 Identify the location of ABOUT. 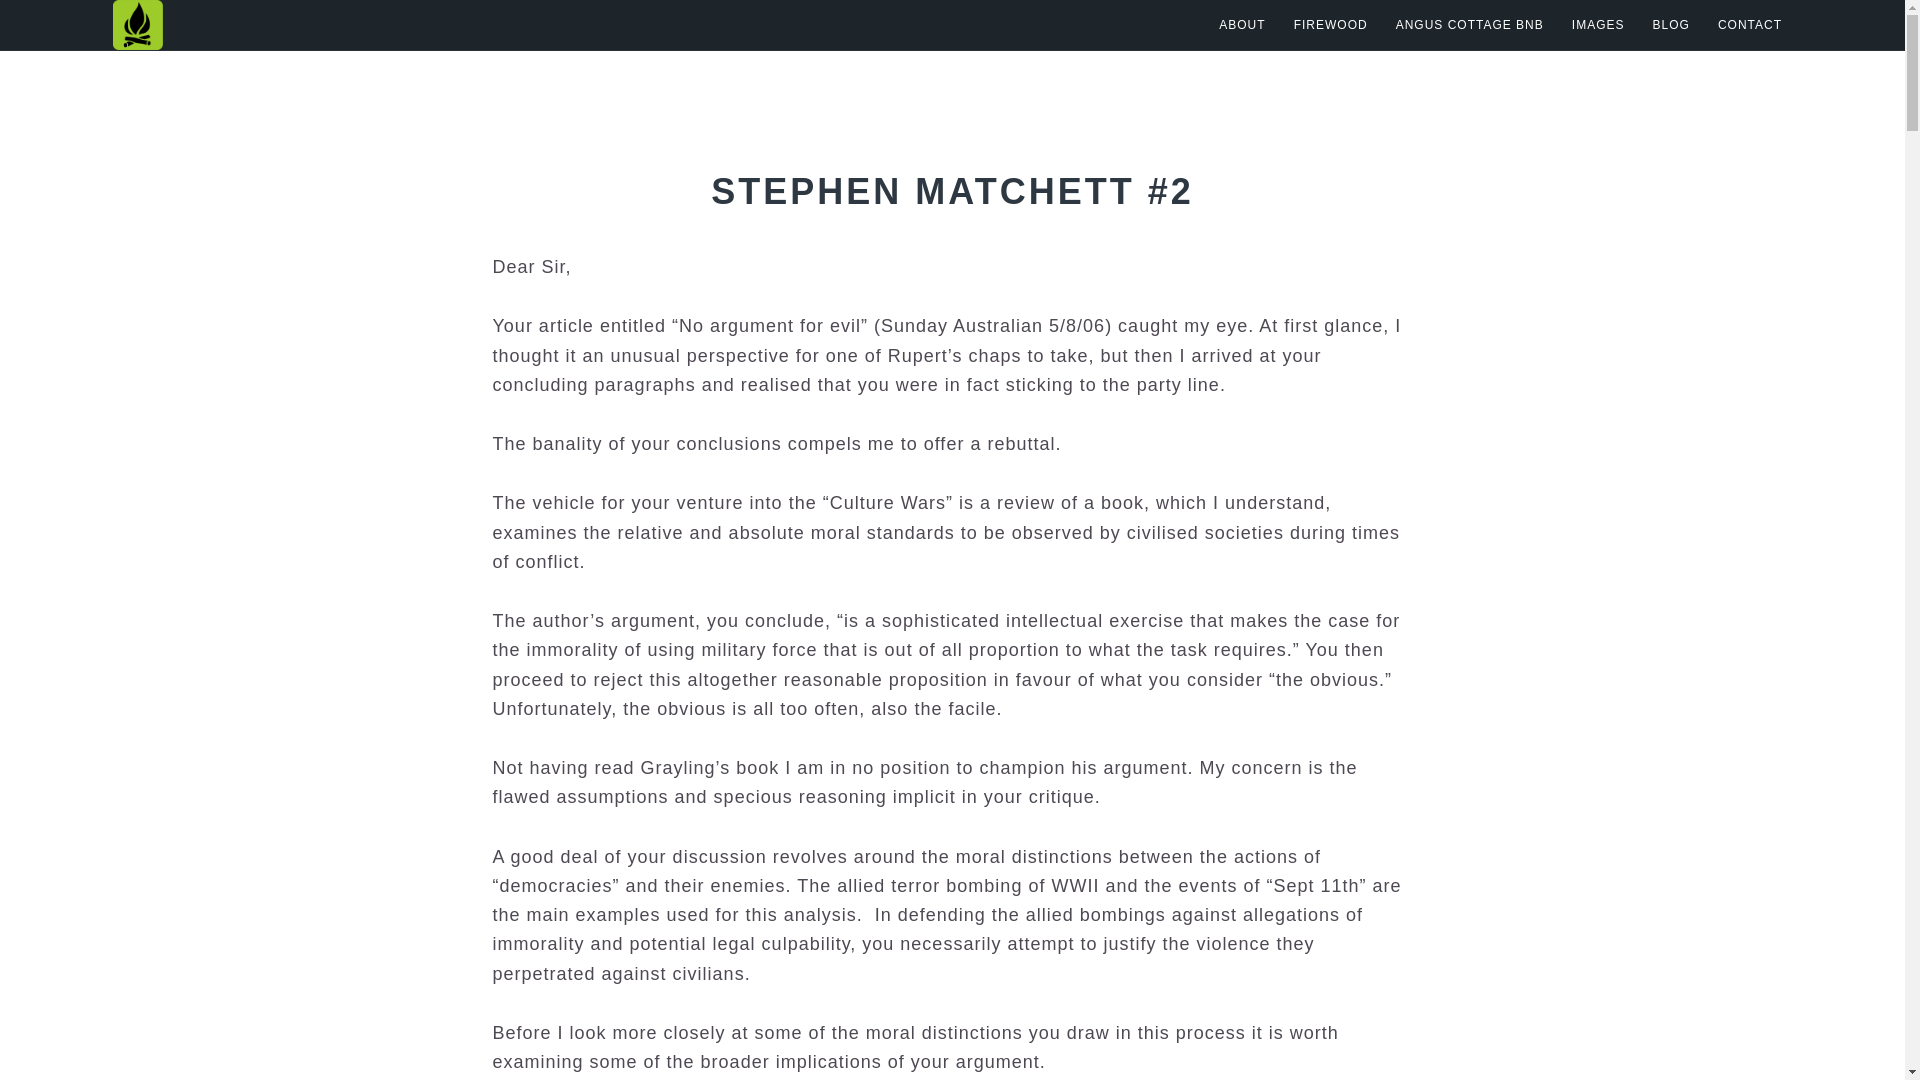
(1242, 24).